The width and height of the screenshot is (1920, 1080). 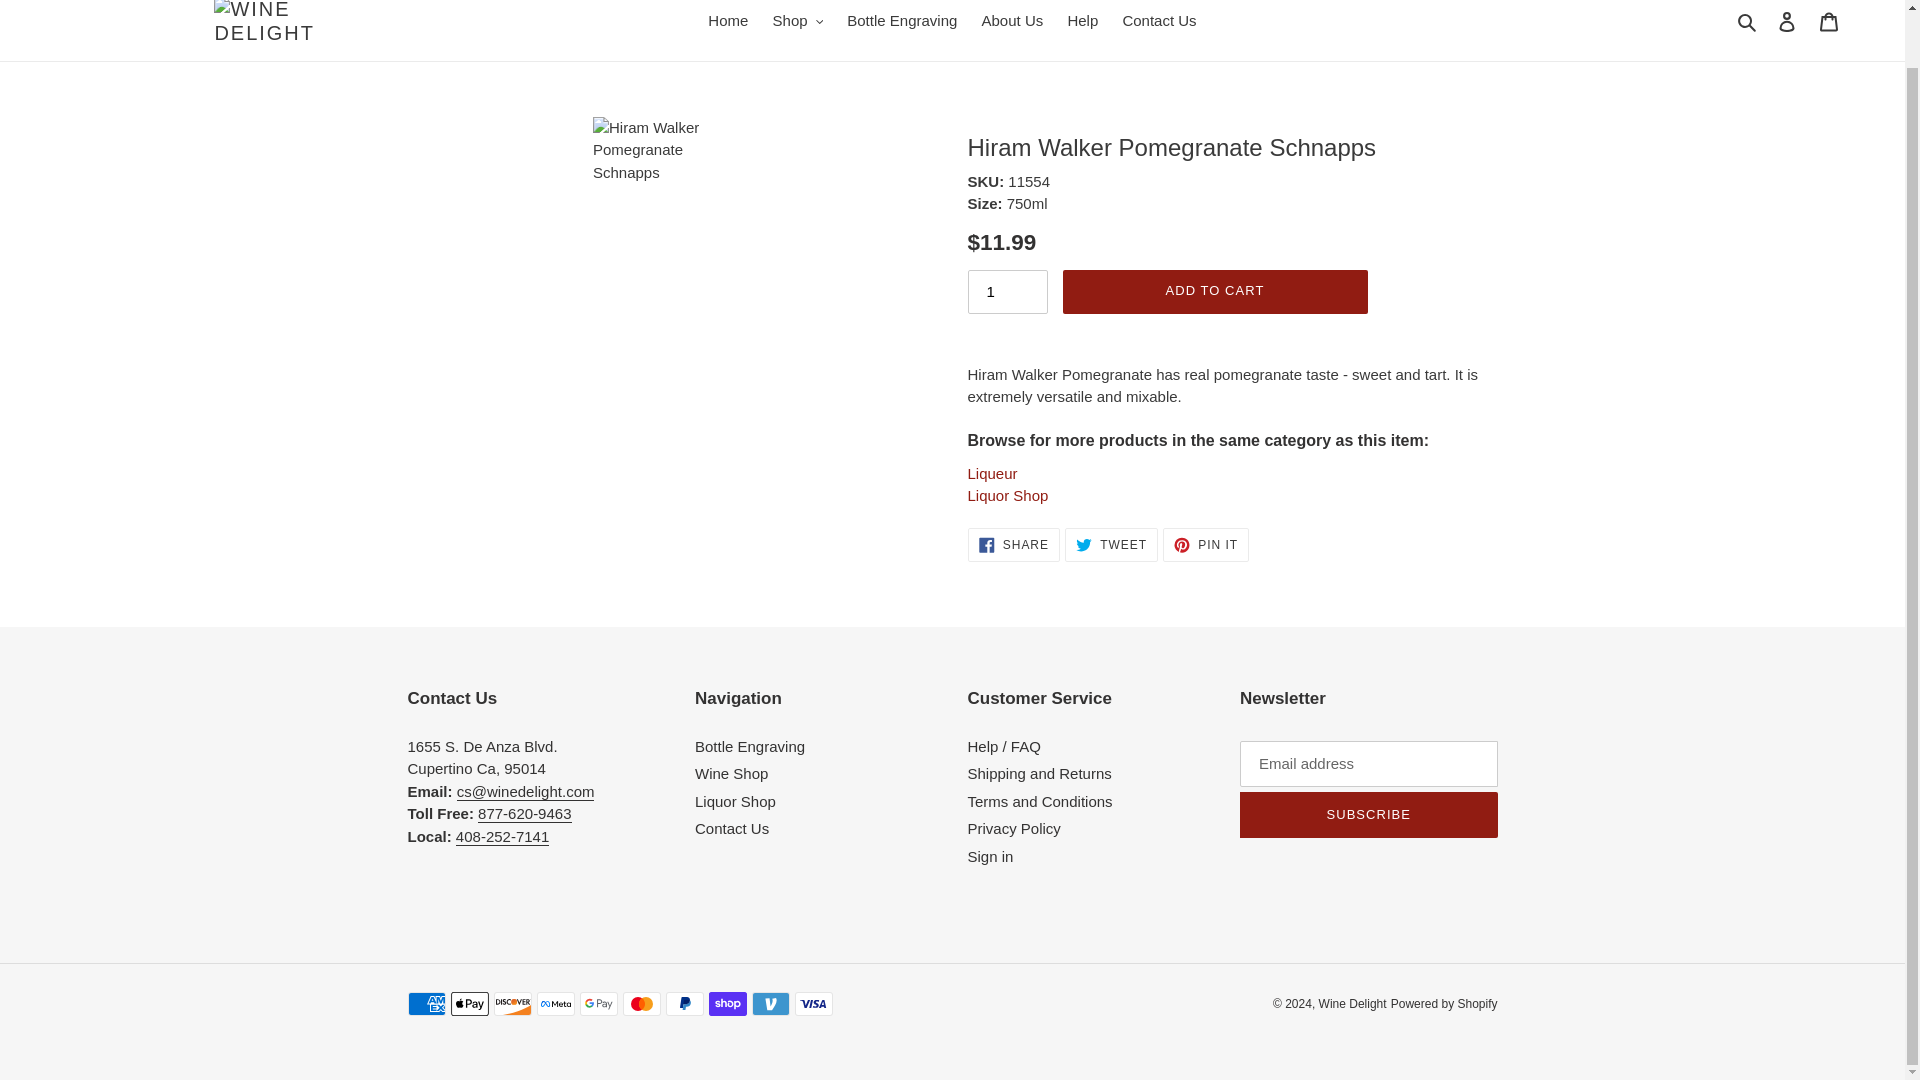 I want to click on 1, so click(x=1158, y=20).